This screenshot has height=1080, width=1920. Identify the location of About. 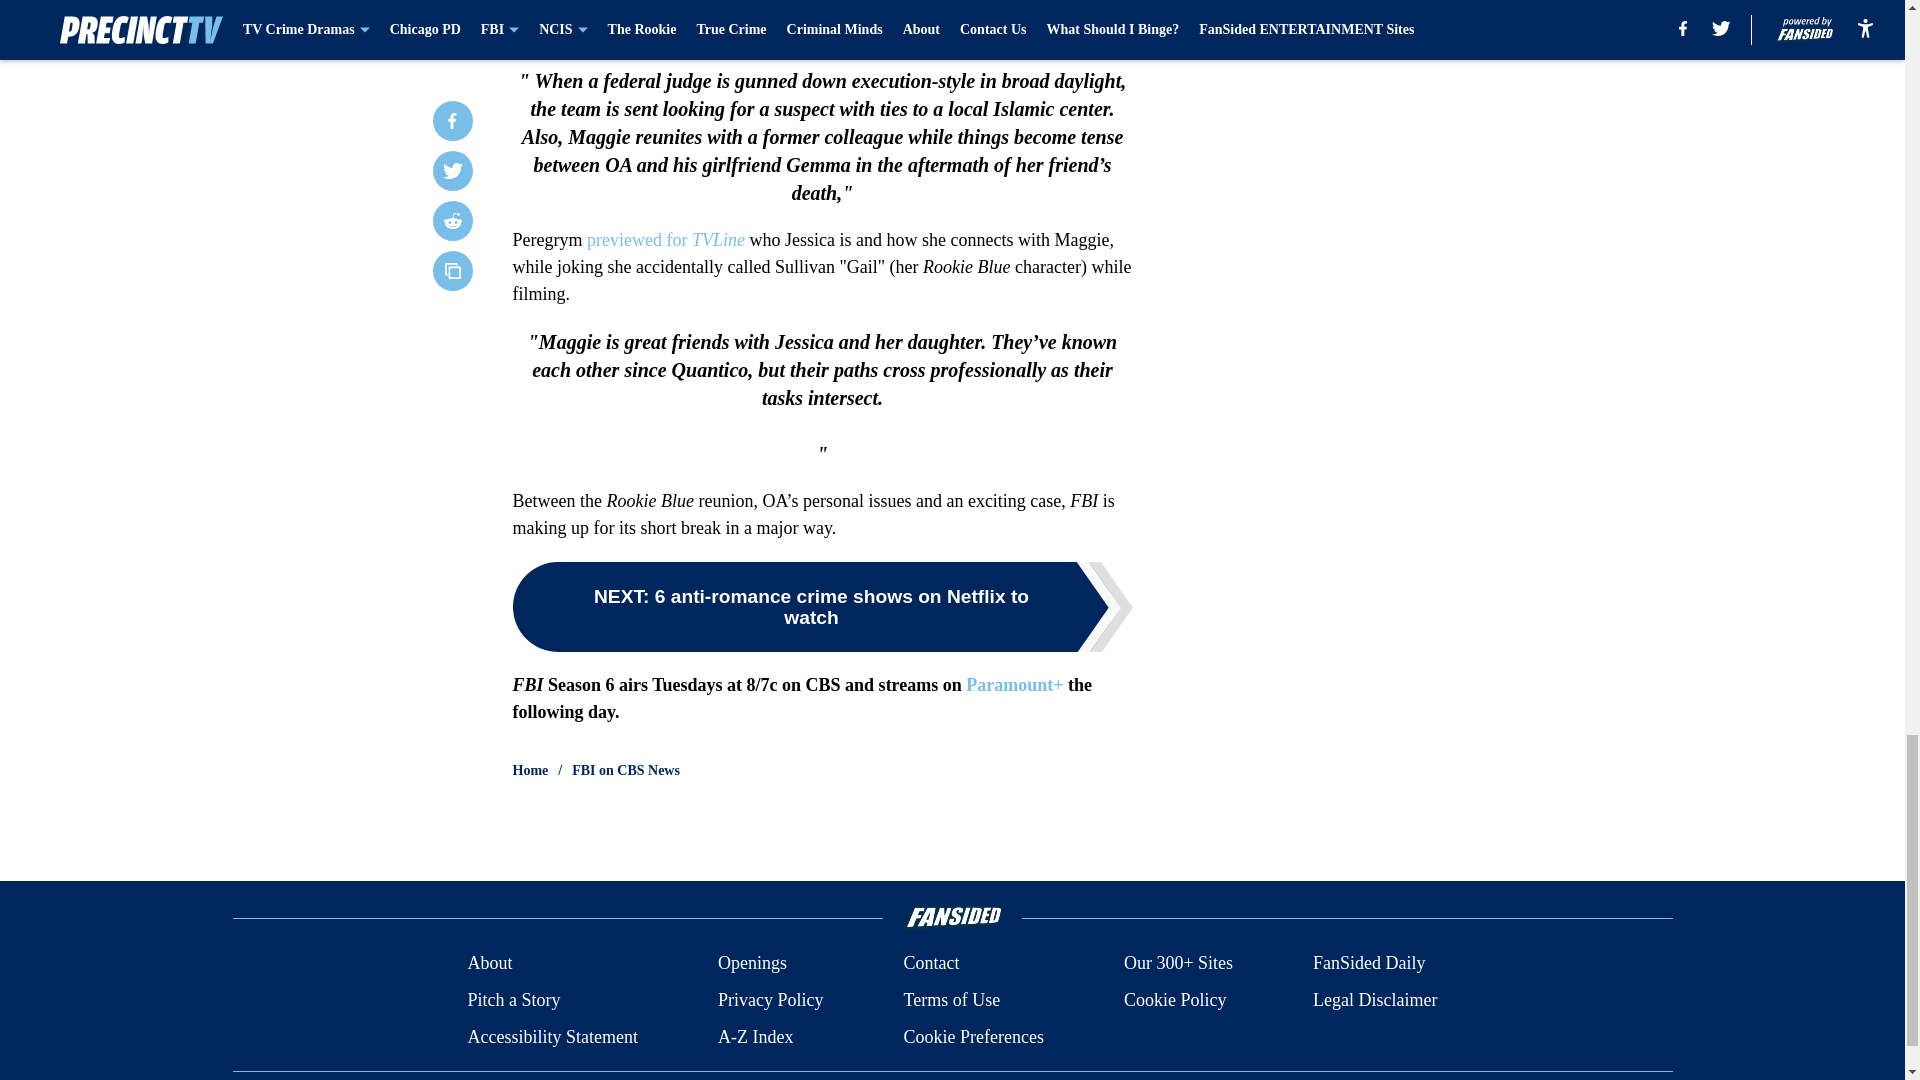
(489, 964).